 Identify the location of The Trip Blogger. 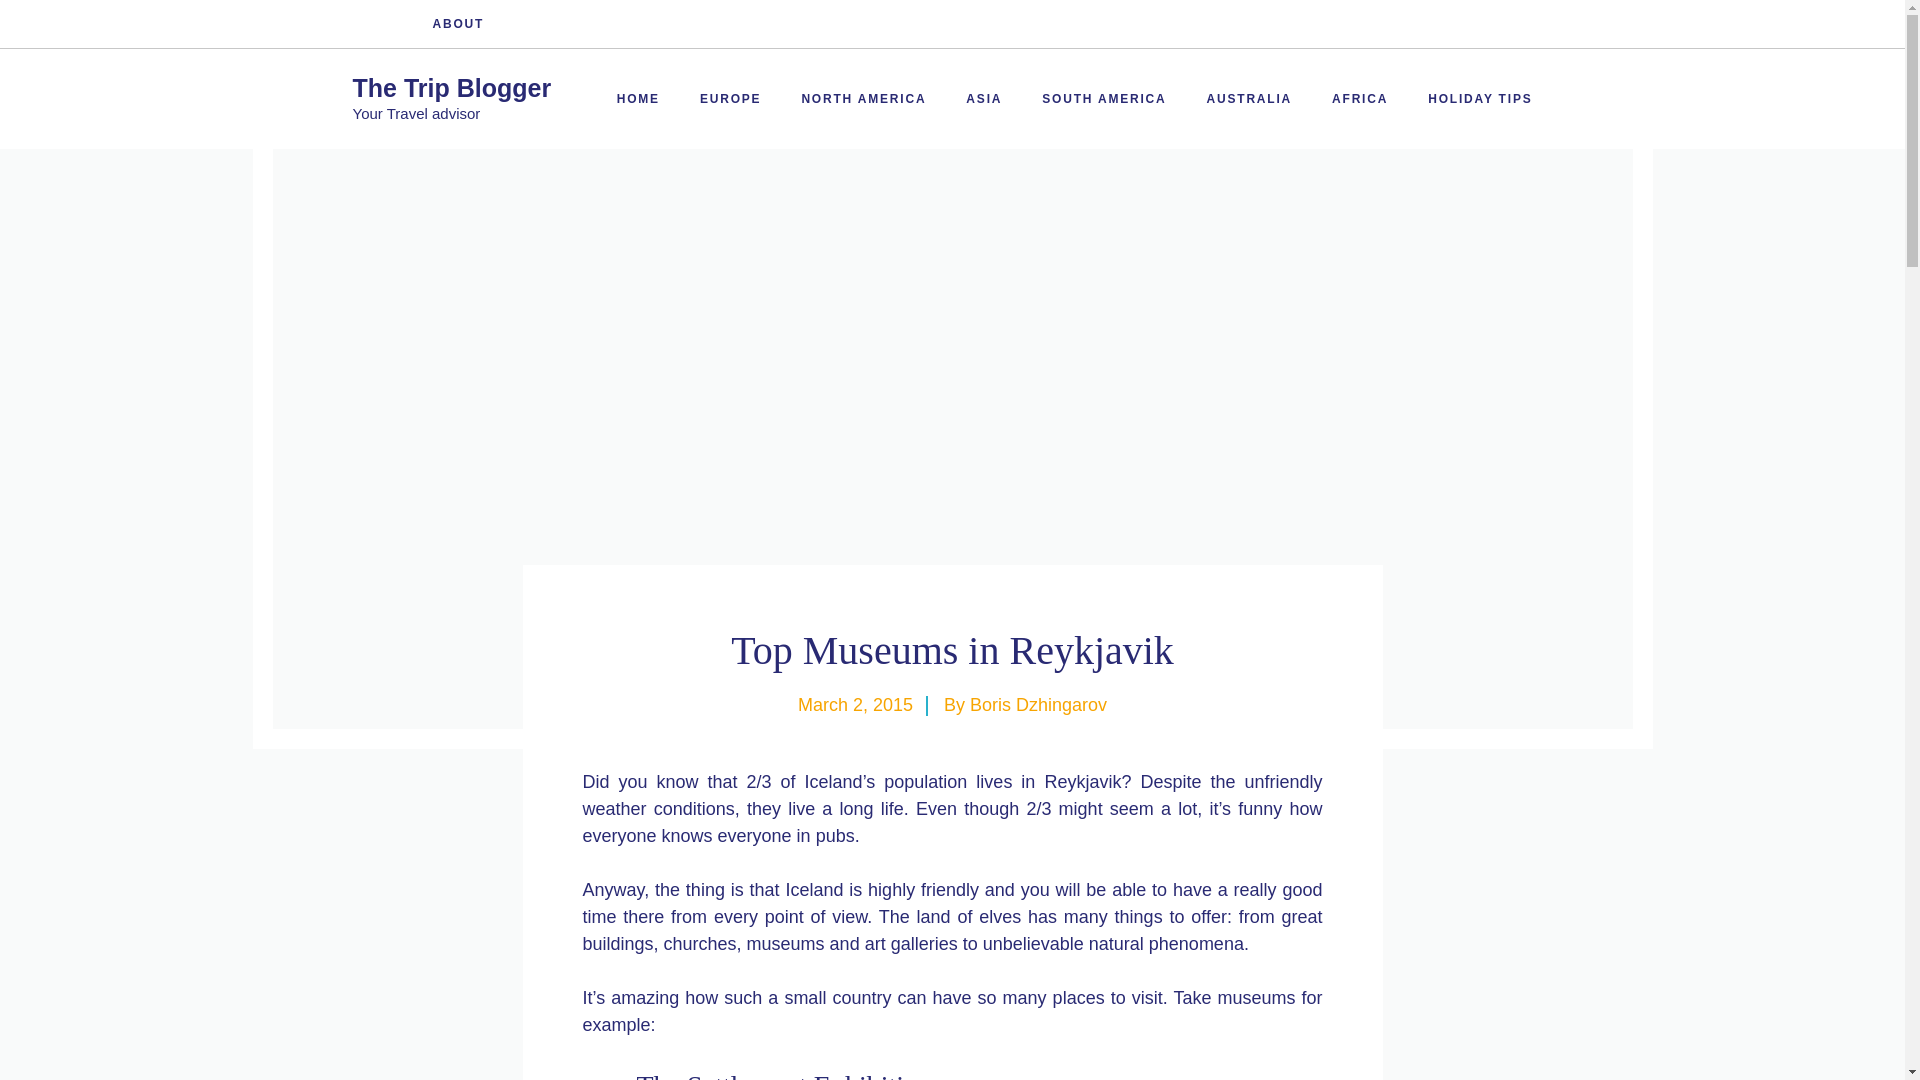
(451, 88).